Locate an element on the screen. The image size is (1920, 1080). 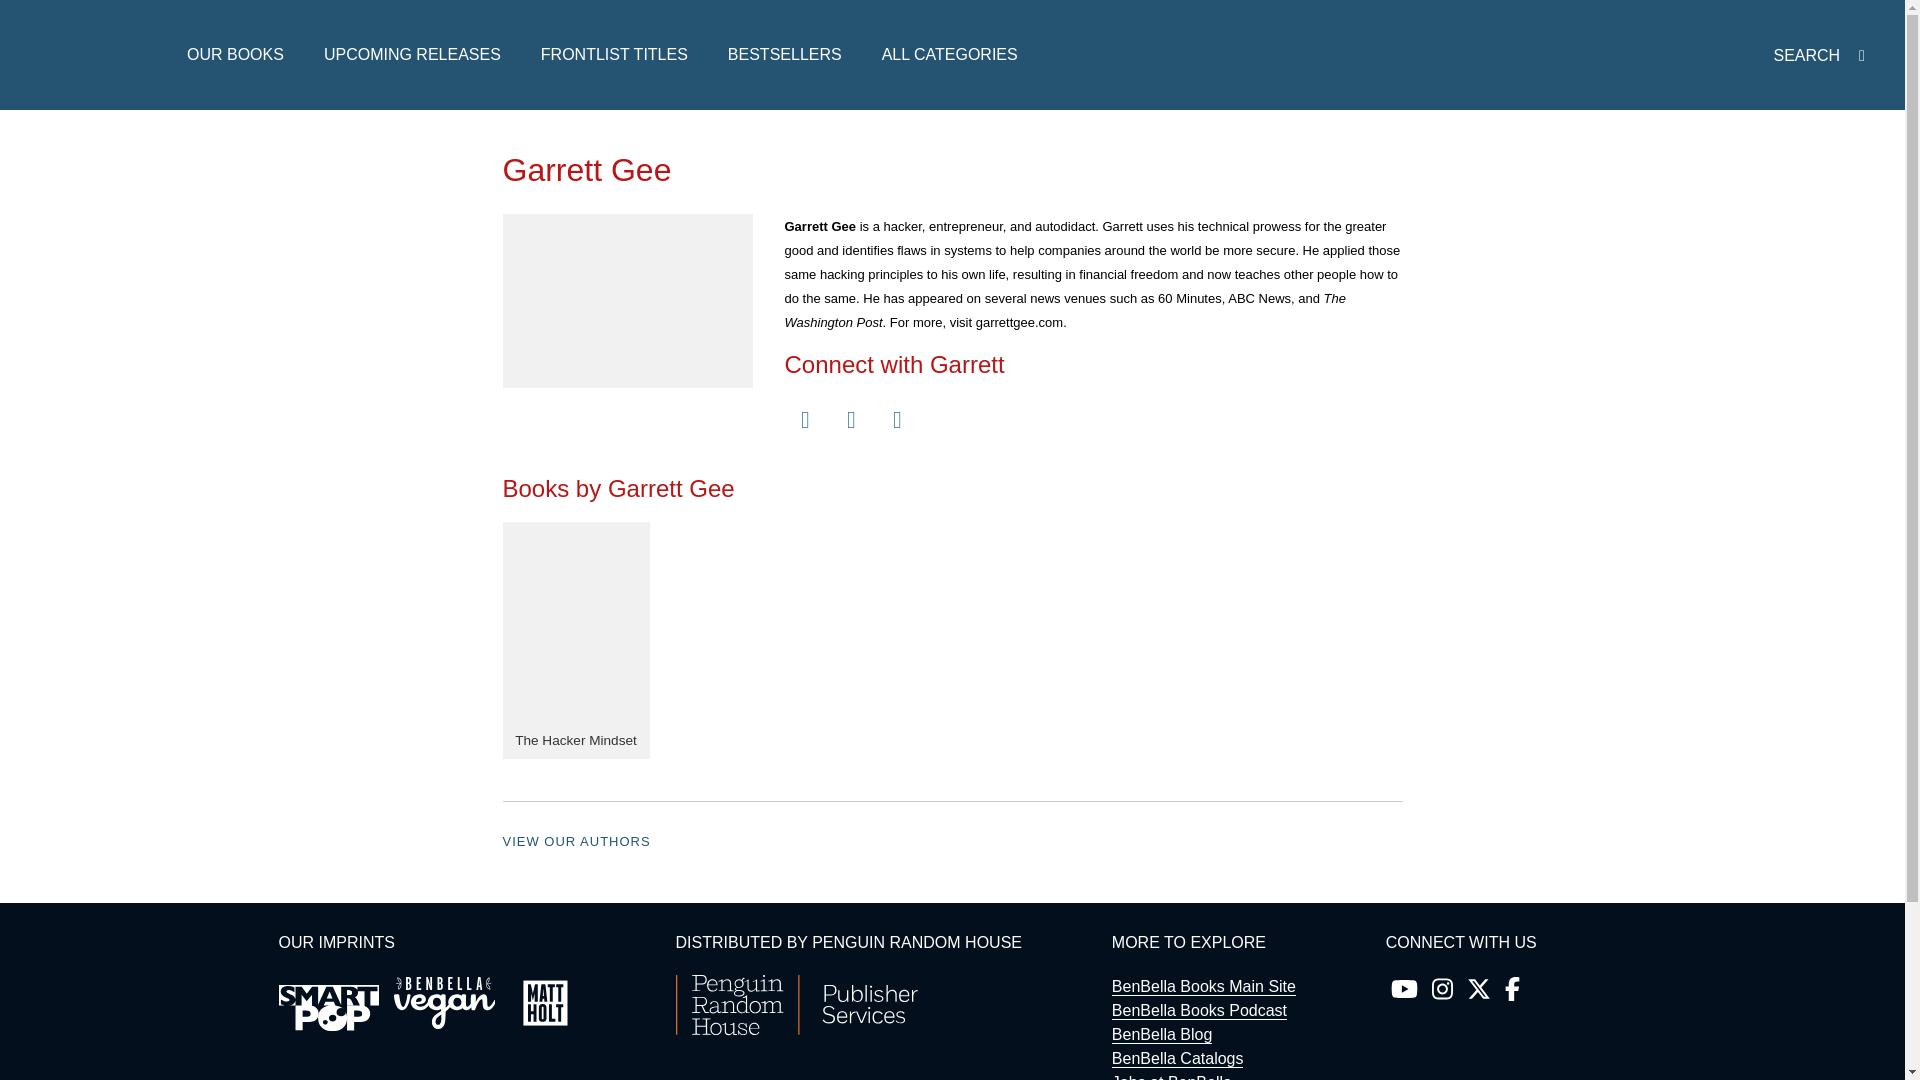
ALL CATEGORIES is located at coordinates (950, 54).